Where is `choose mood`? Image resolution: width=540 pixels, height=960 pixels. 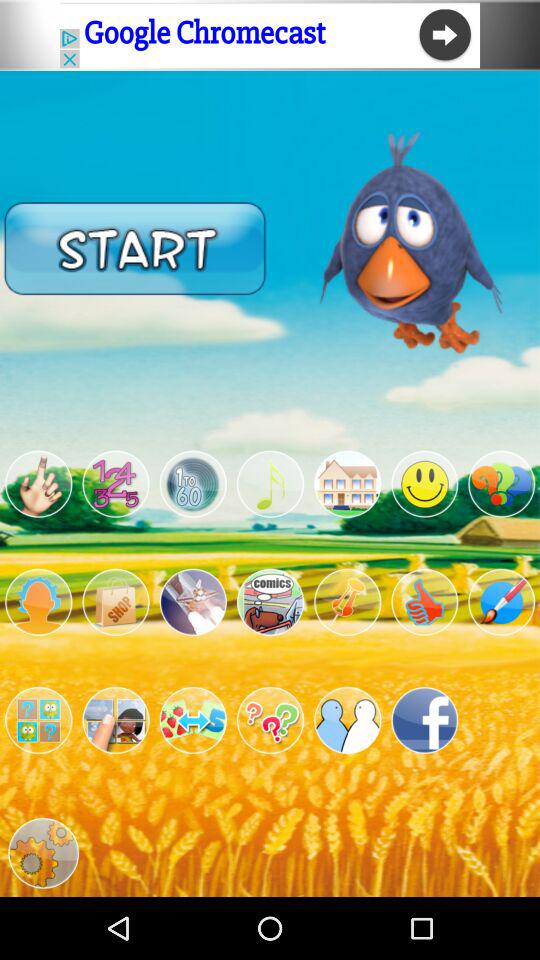 choose mood is located at coordinates (424, 484).